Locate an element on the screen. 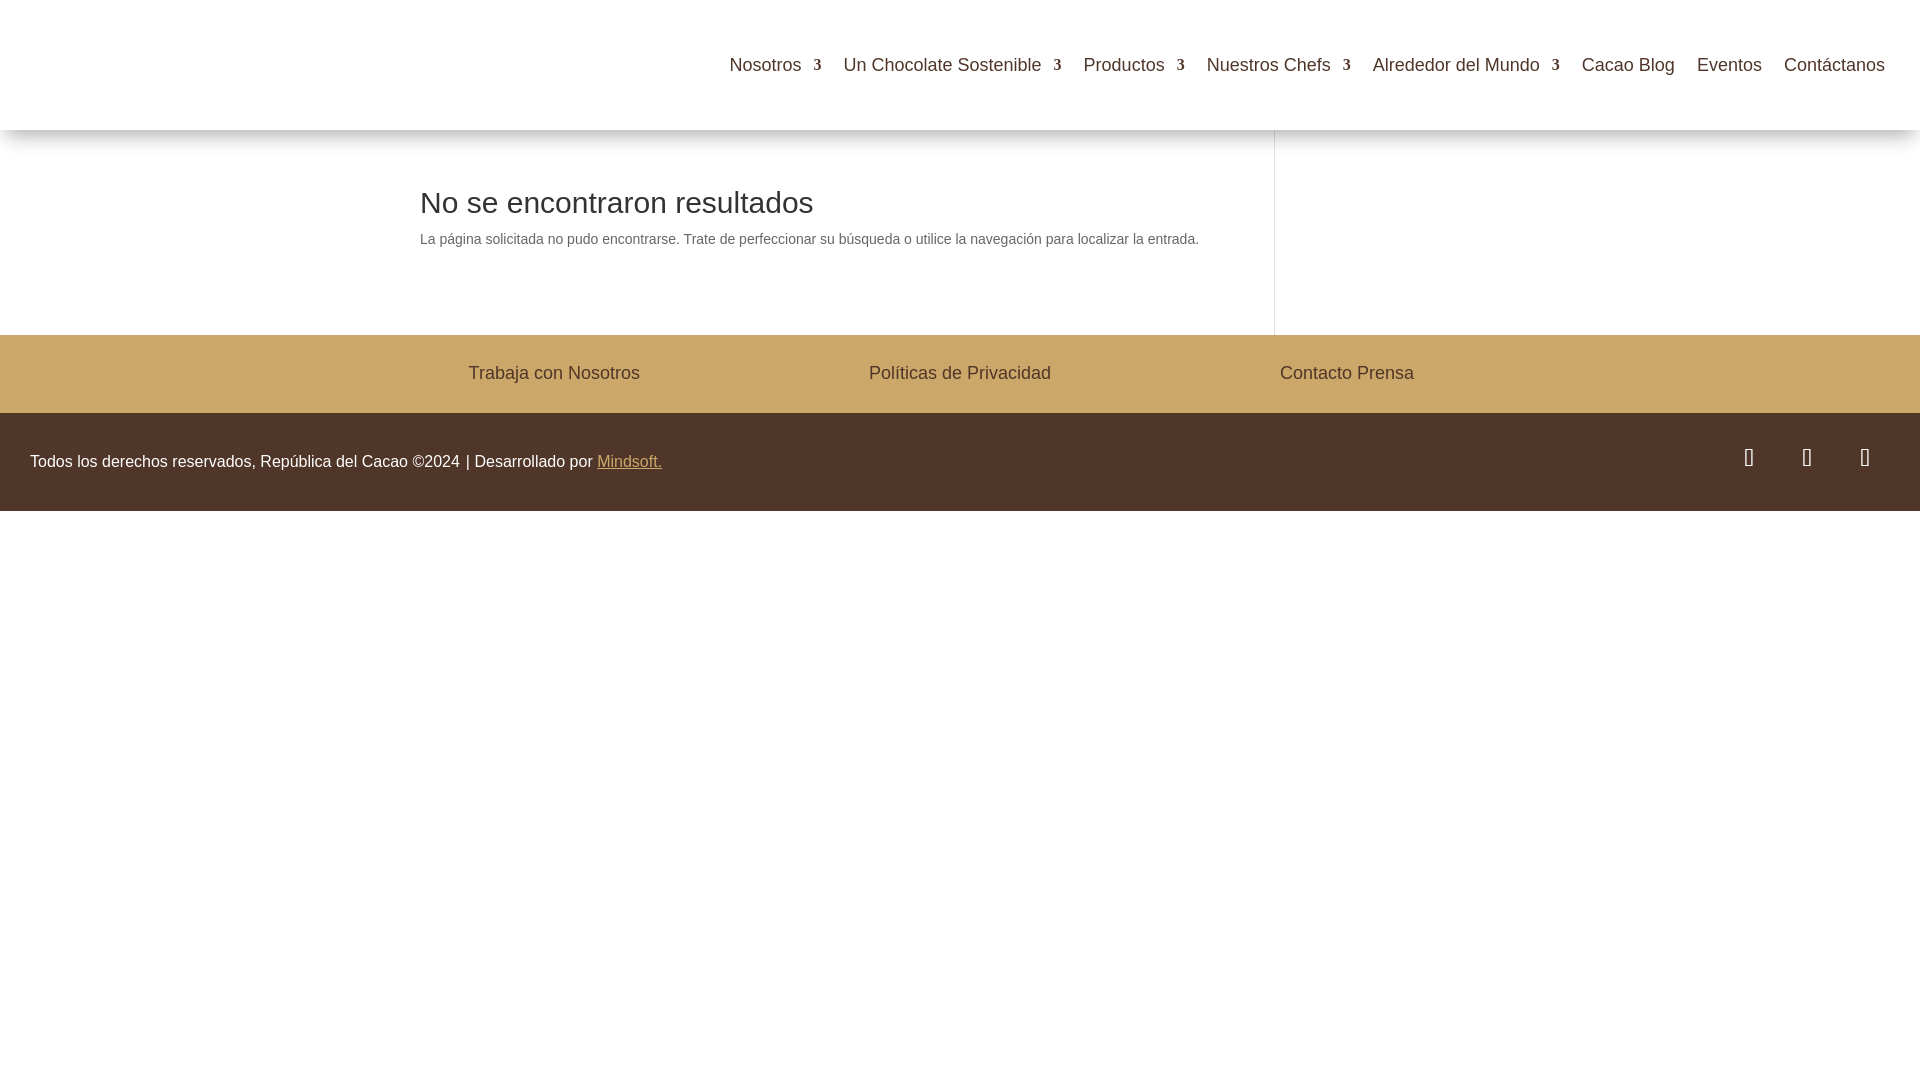  Cacao Blog is located at coordinates (1628, 64).